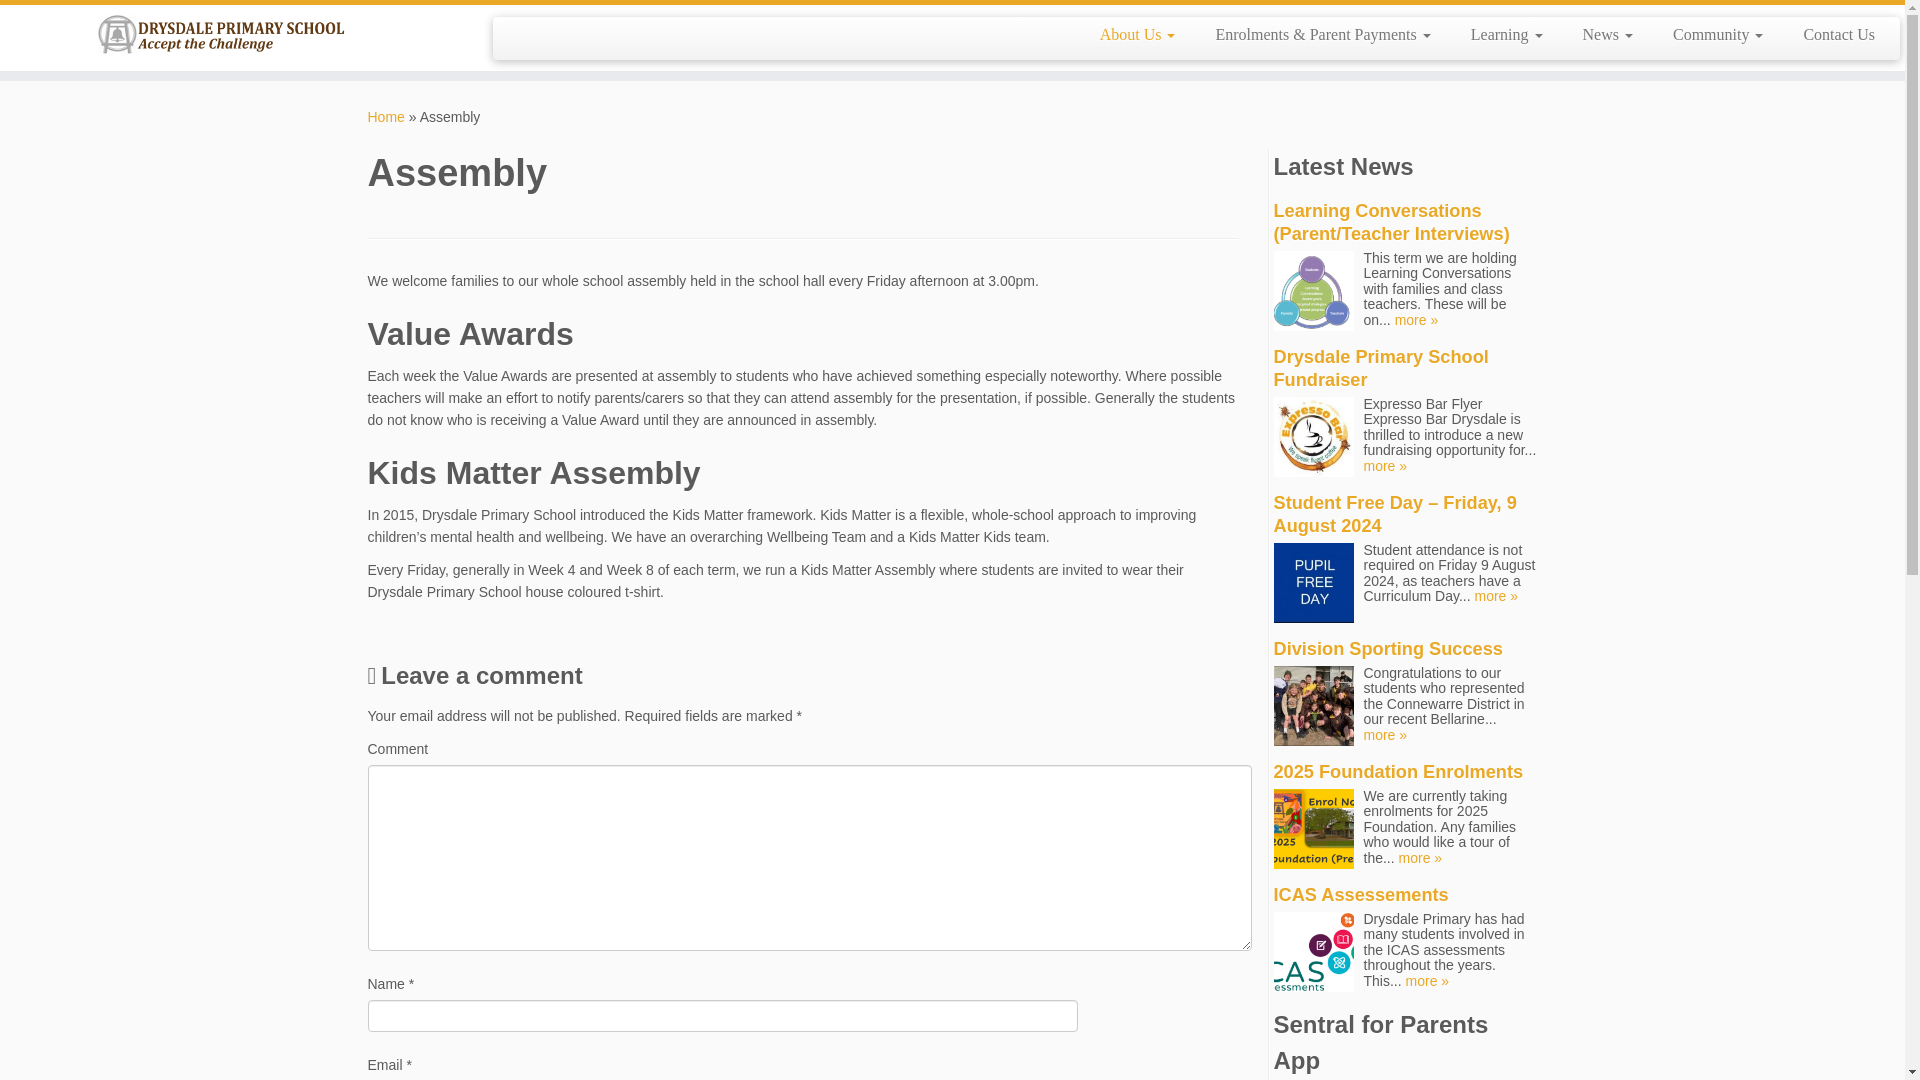  I want to click on Home, so click(386, 117).